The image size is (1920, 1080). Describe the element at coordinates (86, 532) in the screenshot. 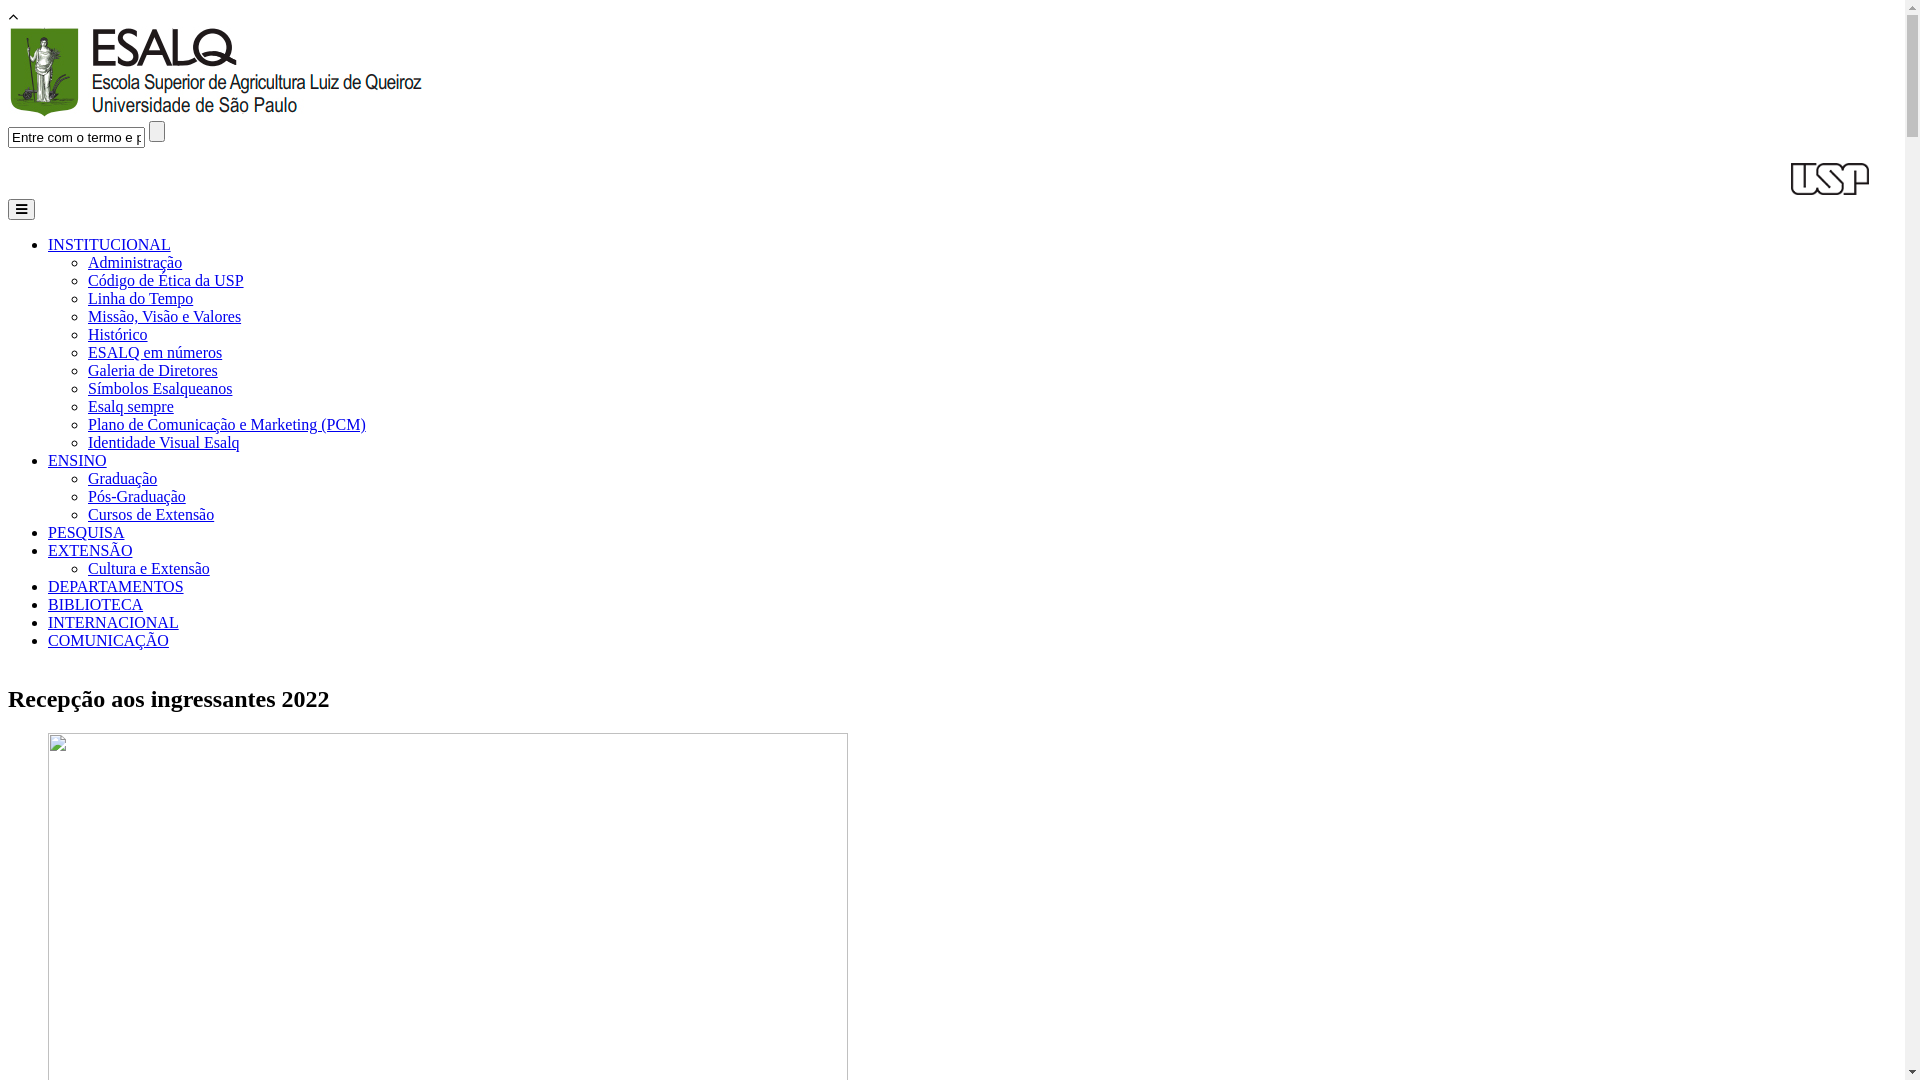

I see `PESQUISA` at that location.